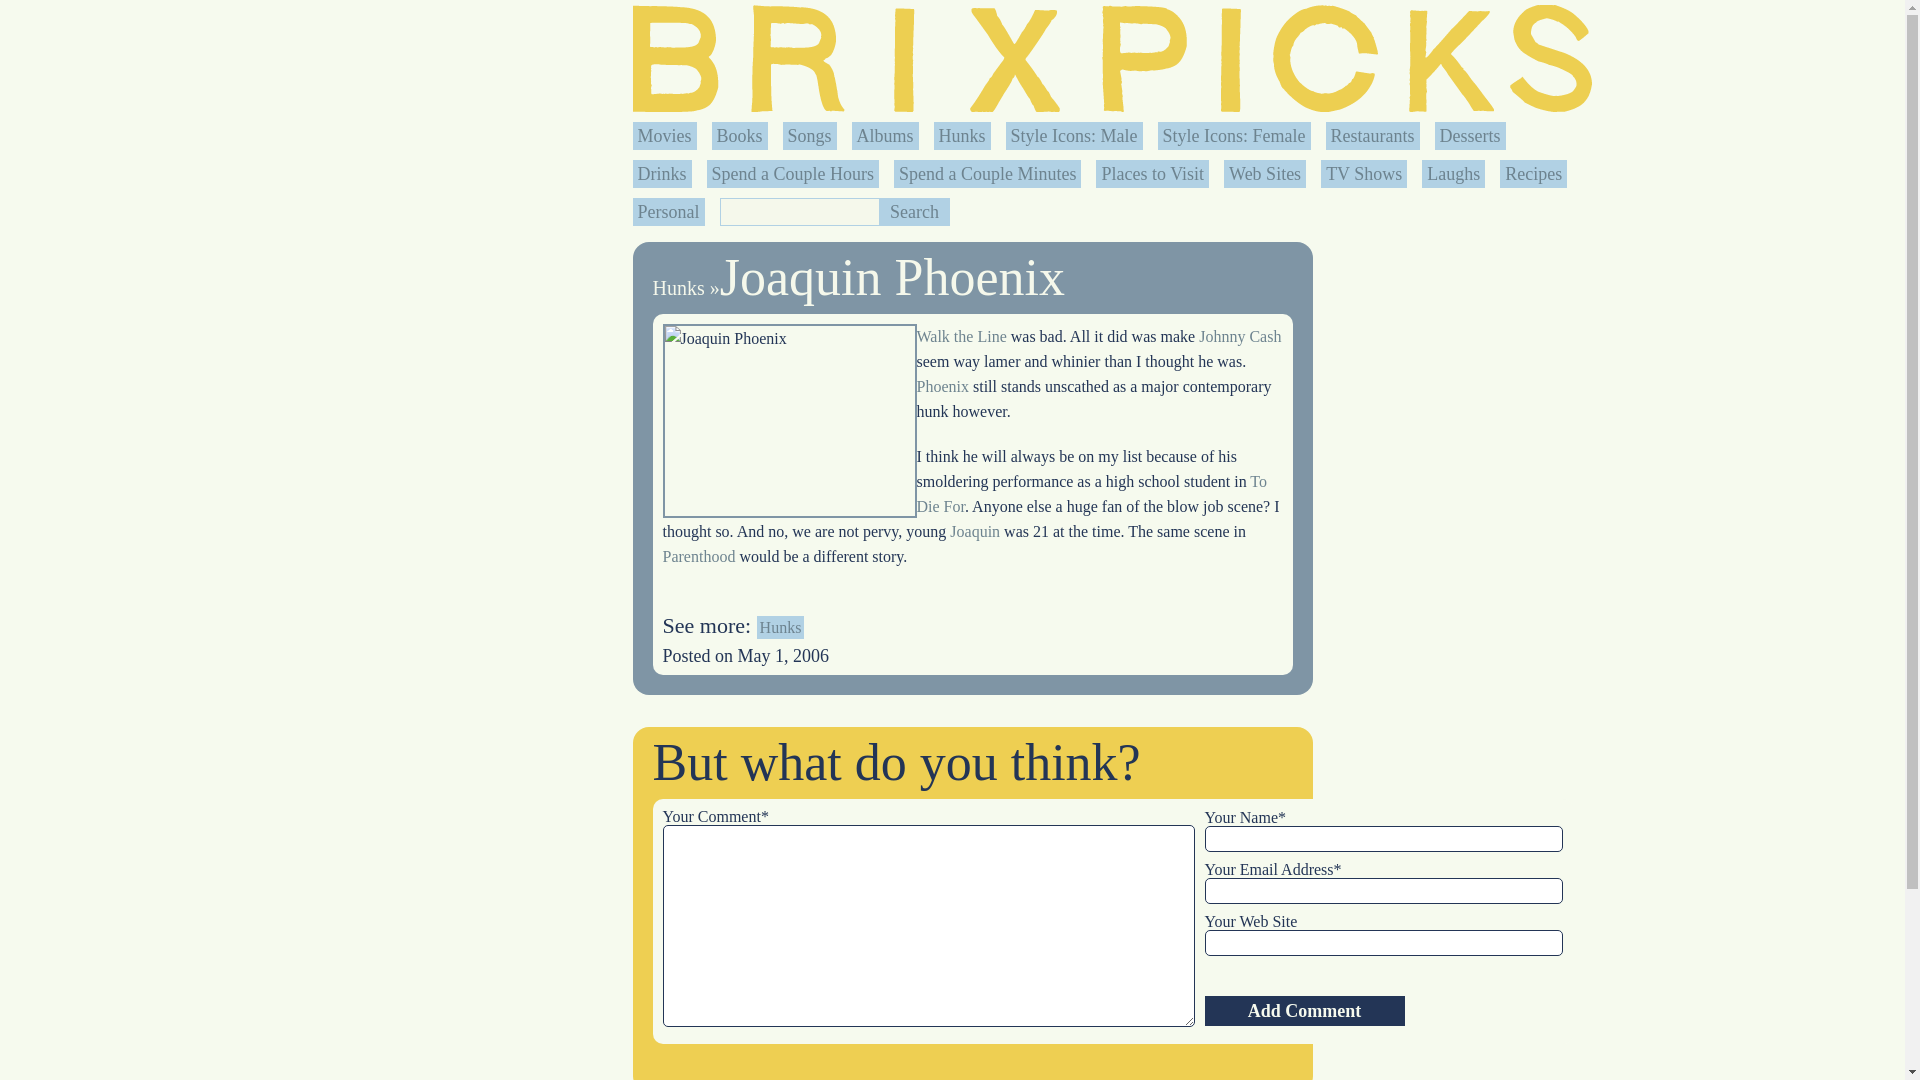 This screenshot has height=1080, width=1920. Describe the element at coordinates (1234, 136) in the screenshot. I see `Style Icons: Female` at that location.